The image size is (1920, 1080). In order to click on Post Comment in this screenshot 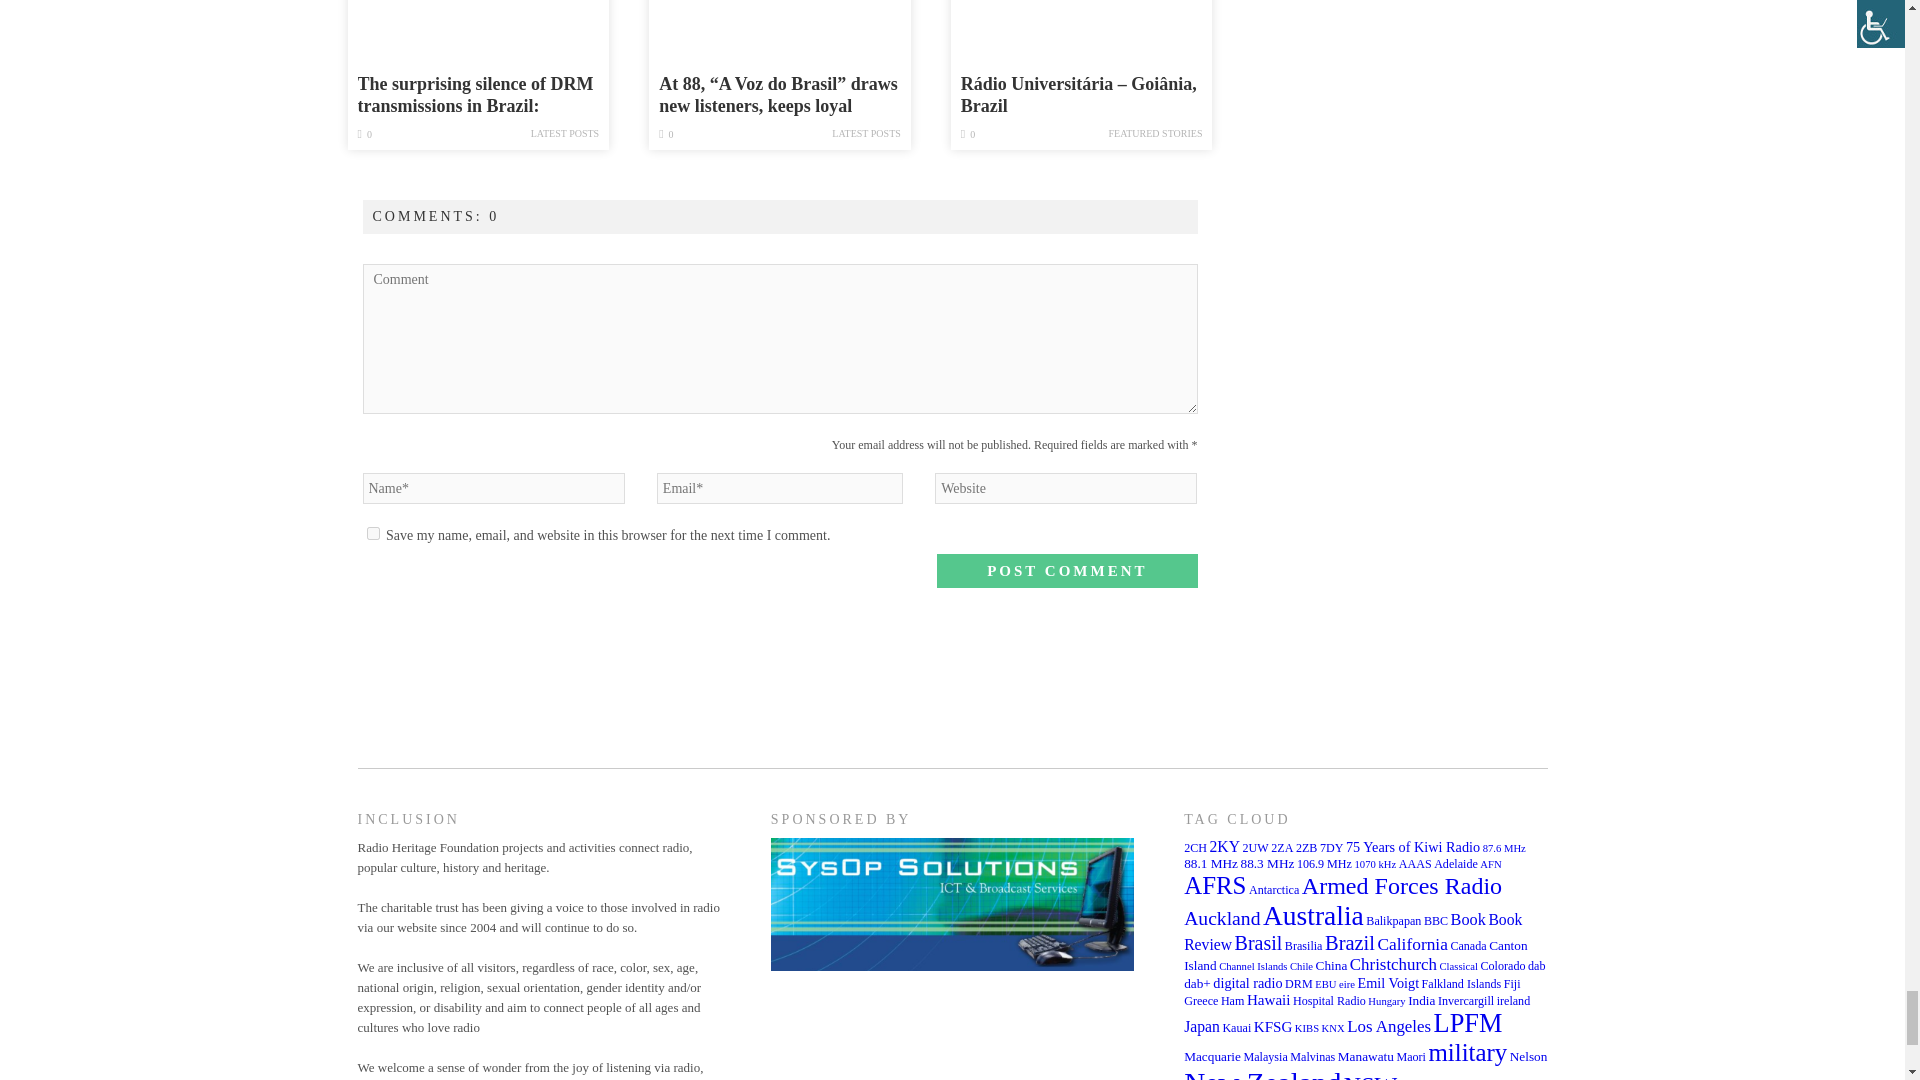, I will do `click(1066, 570)`.